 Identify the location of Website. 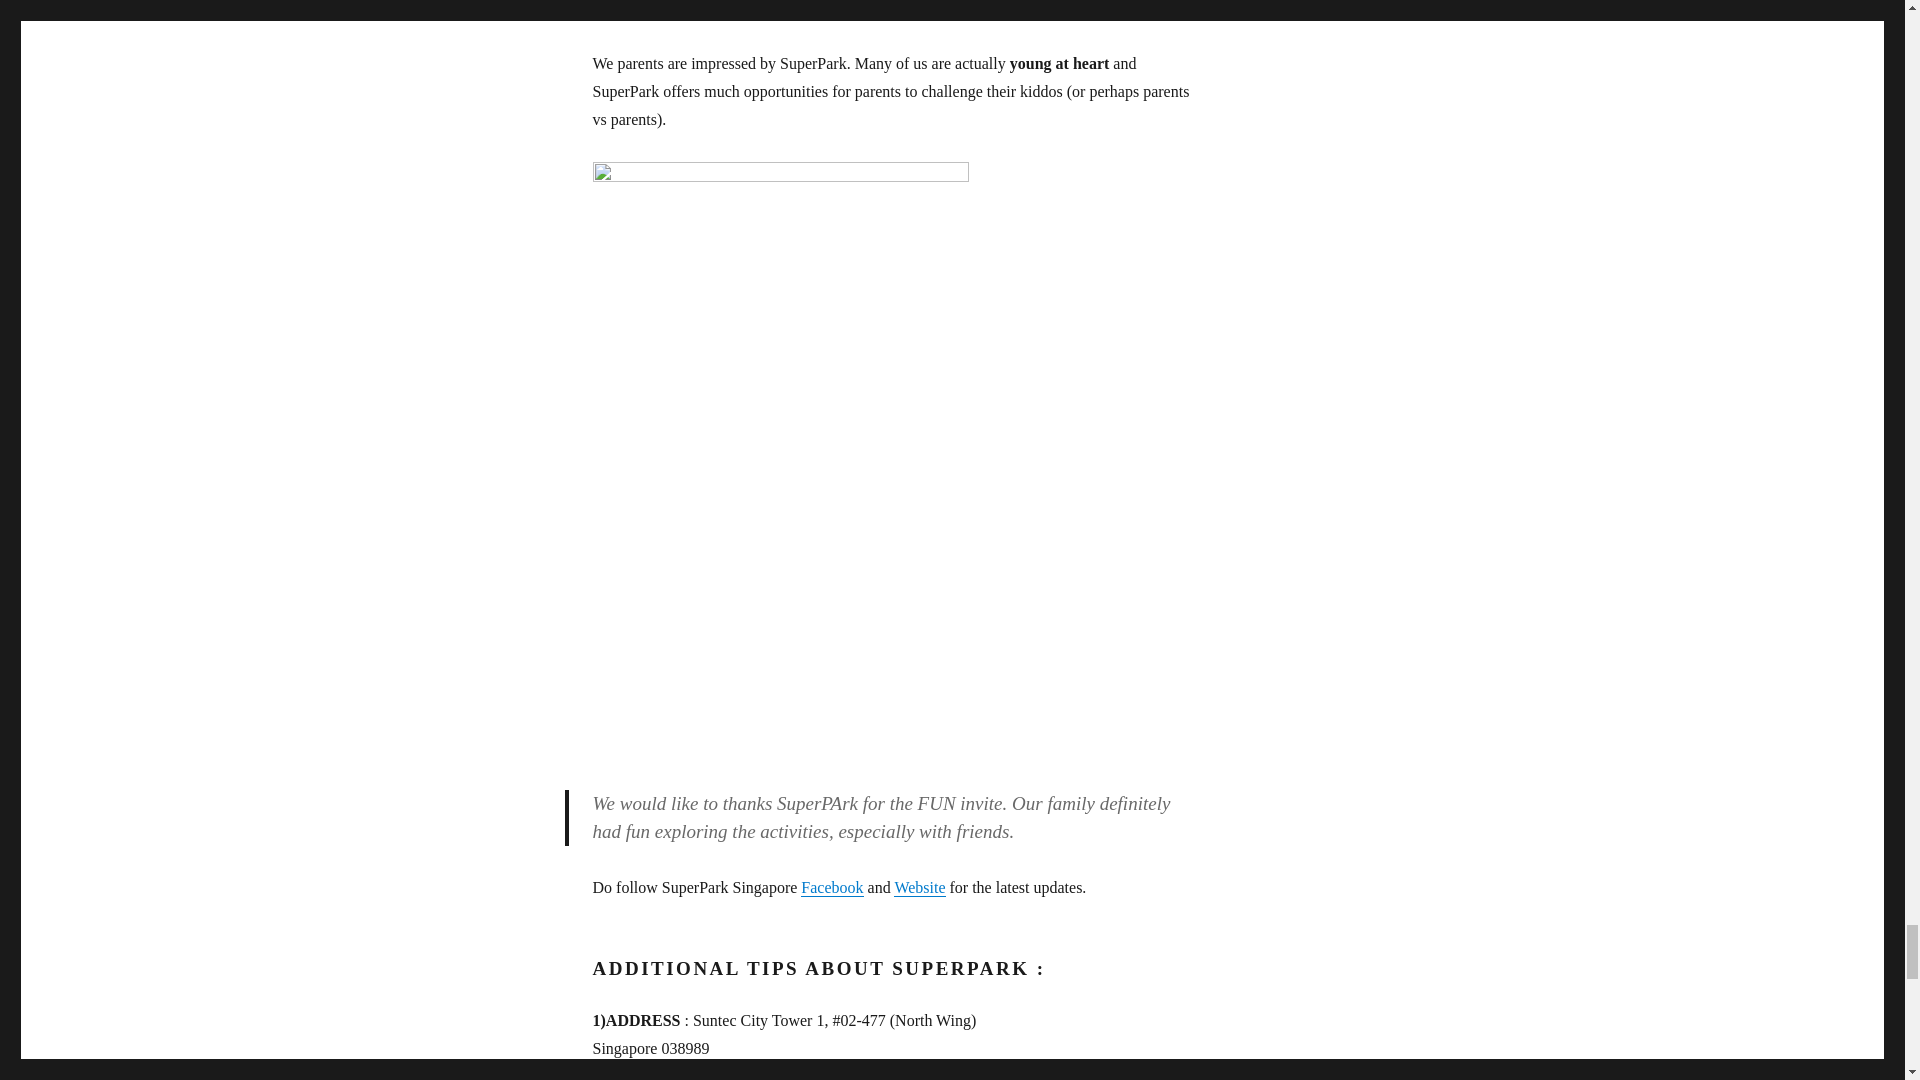
(919, 888).